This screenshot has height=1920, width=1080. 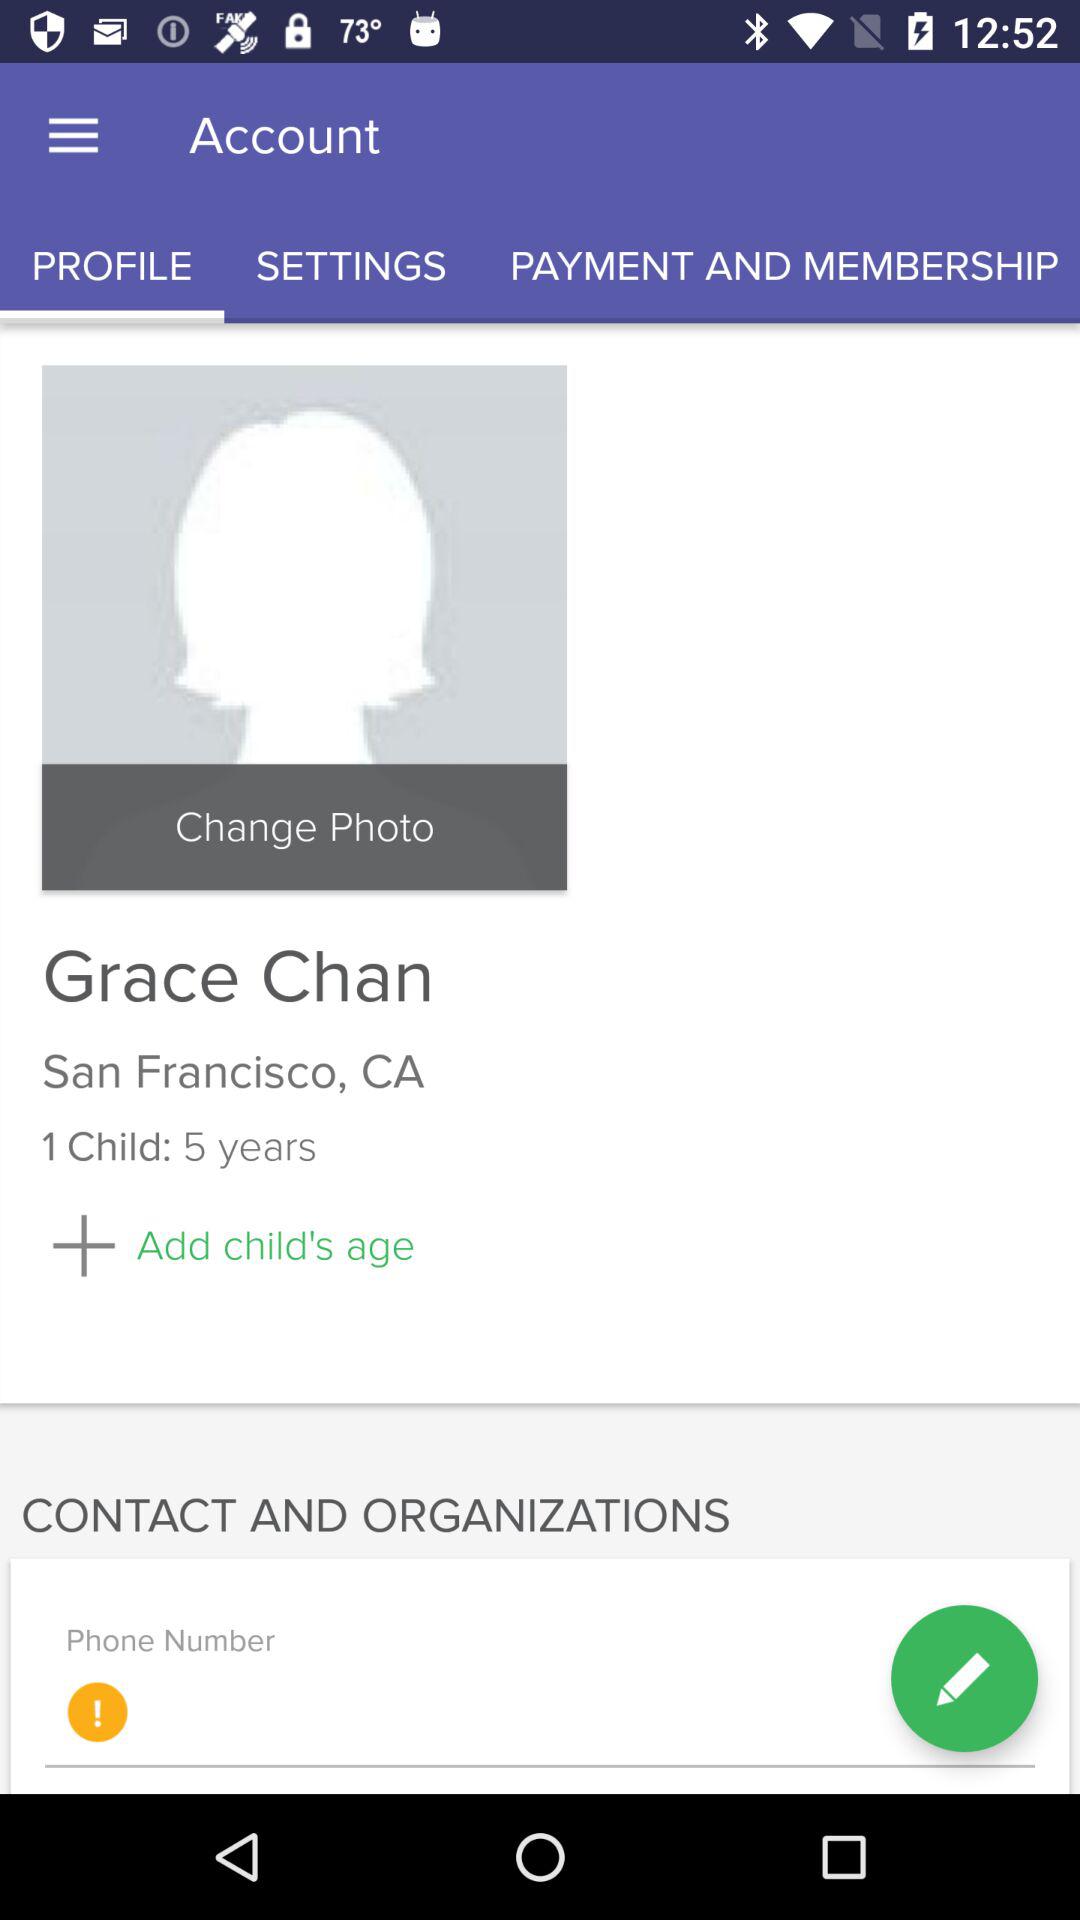 I want to click on turn off the icon next to settings icon, so click(x=779, y=266).